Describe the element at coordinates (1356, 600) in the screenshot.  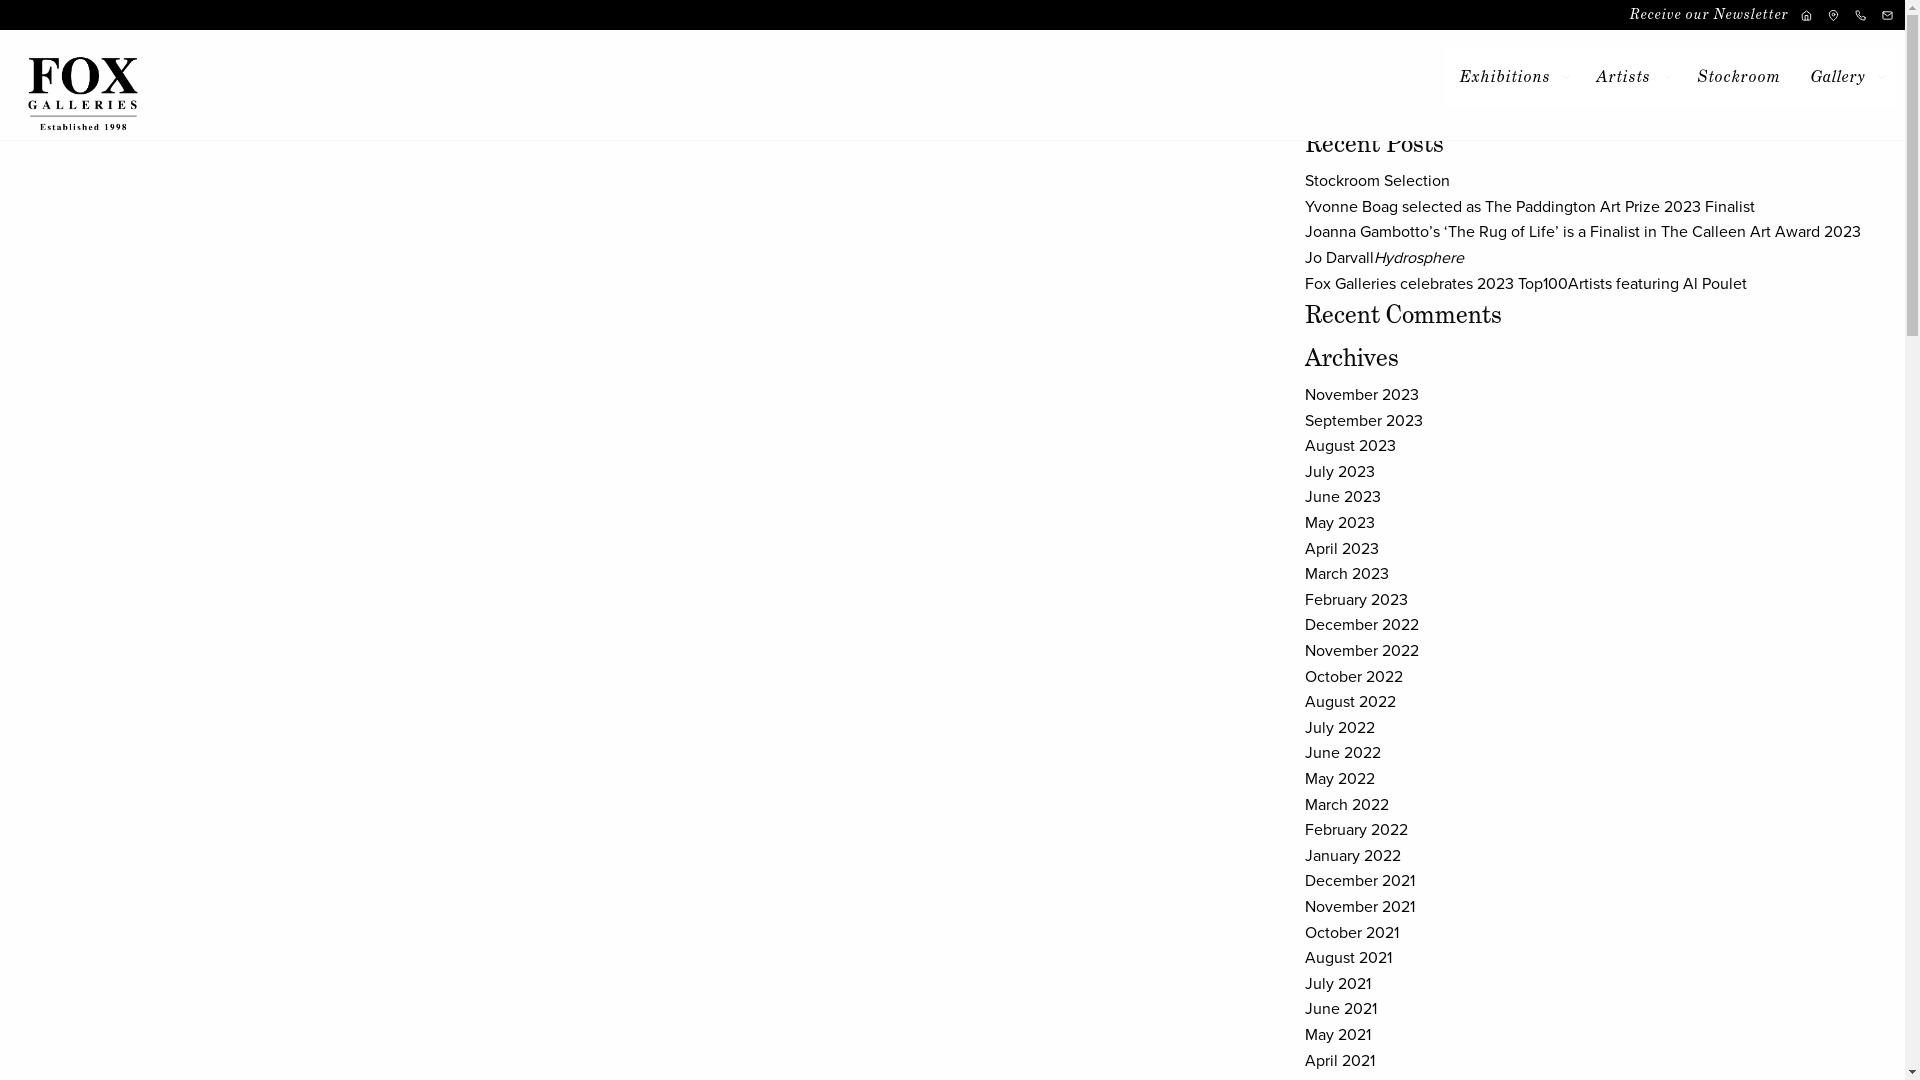
I see `February 2023` at that location.